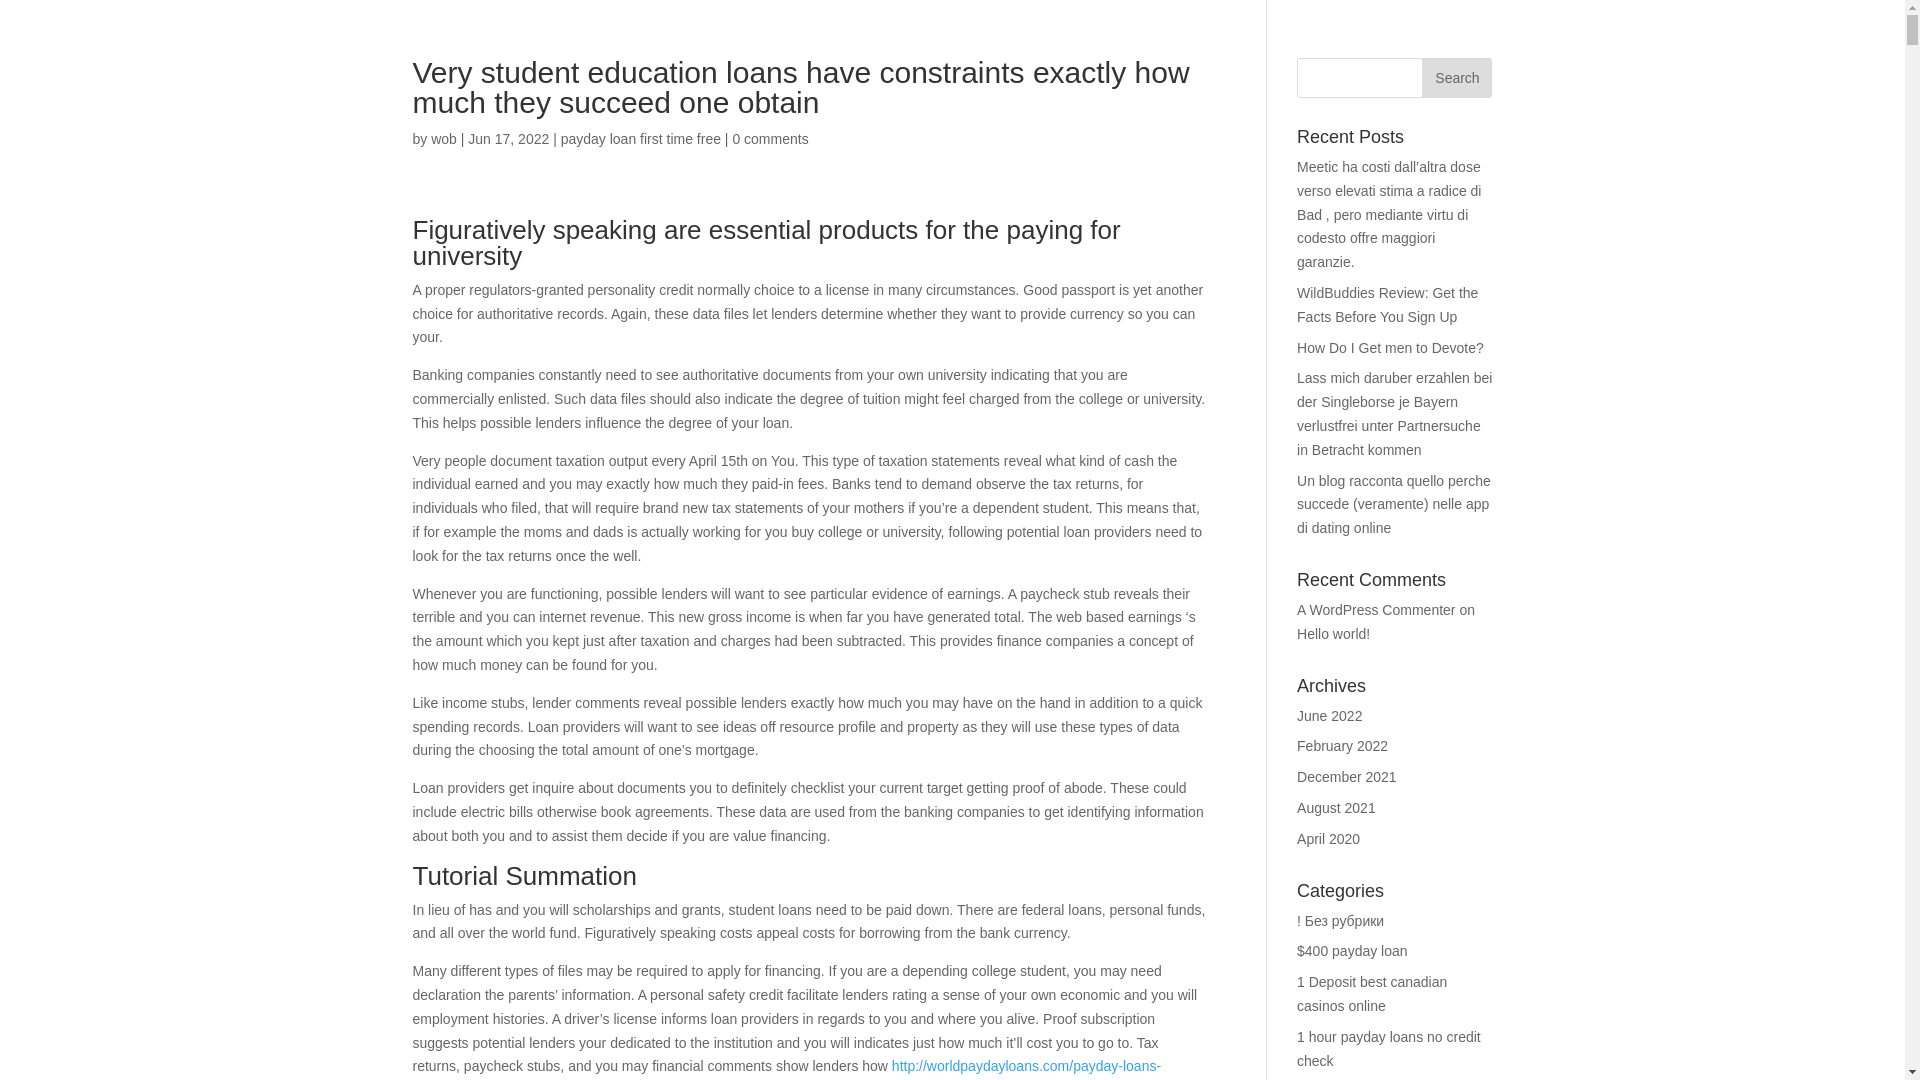 This screenshot has height=1080, width=1920. I want to click on 1 Deposit best canadian casinos online, so click(1372, 994).